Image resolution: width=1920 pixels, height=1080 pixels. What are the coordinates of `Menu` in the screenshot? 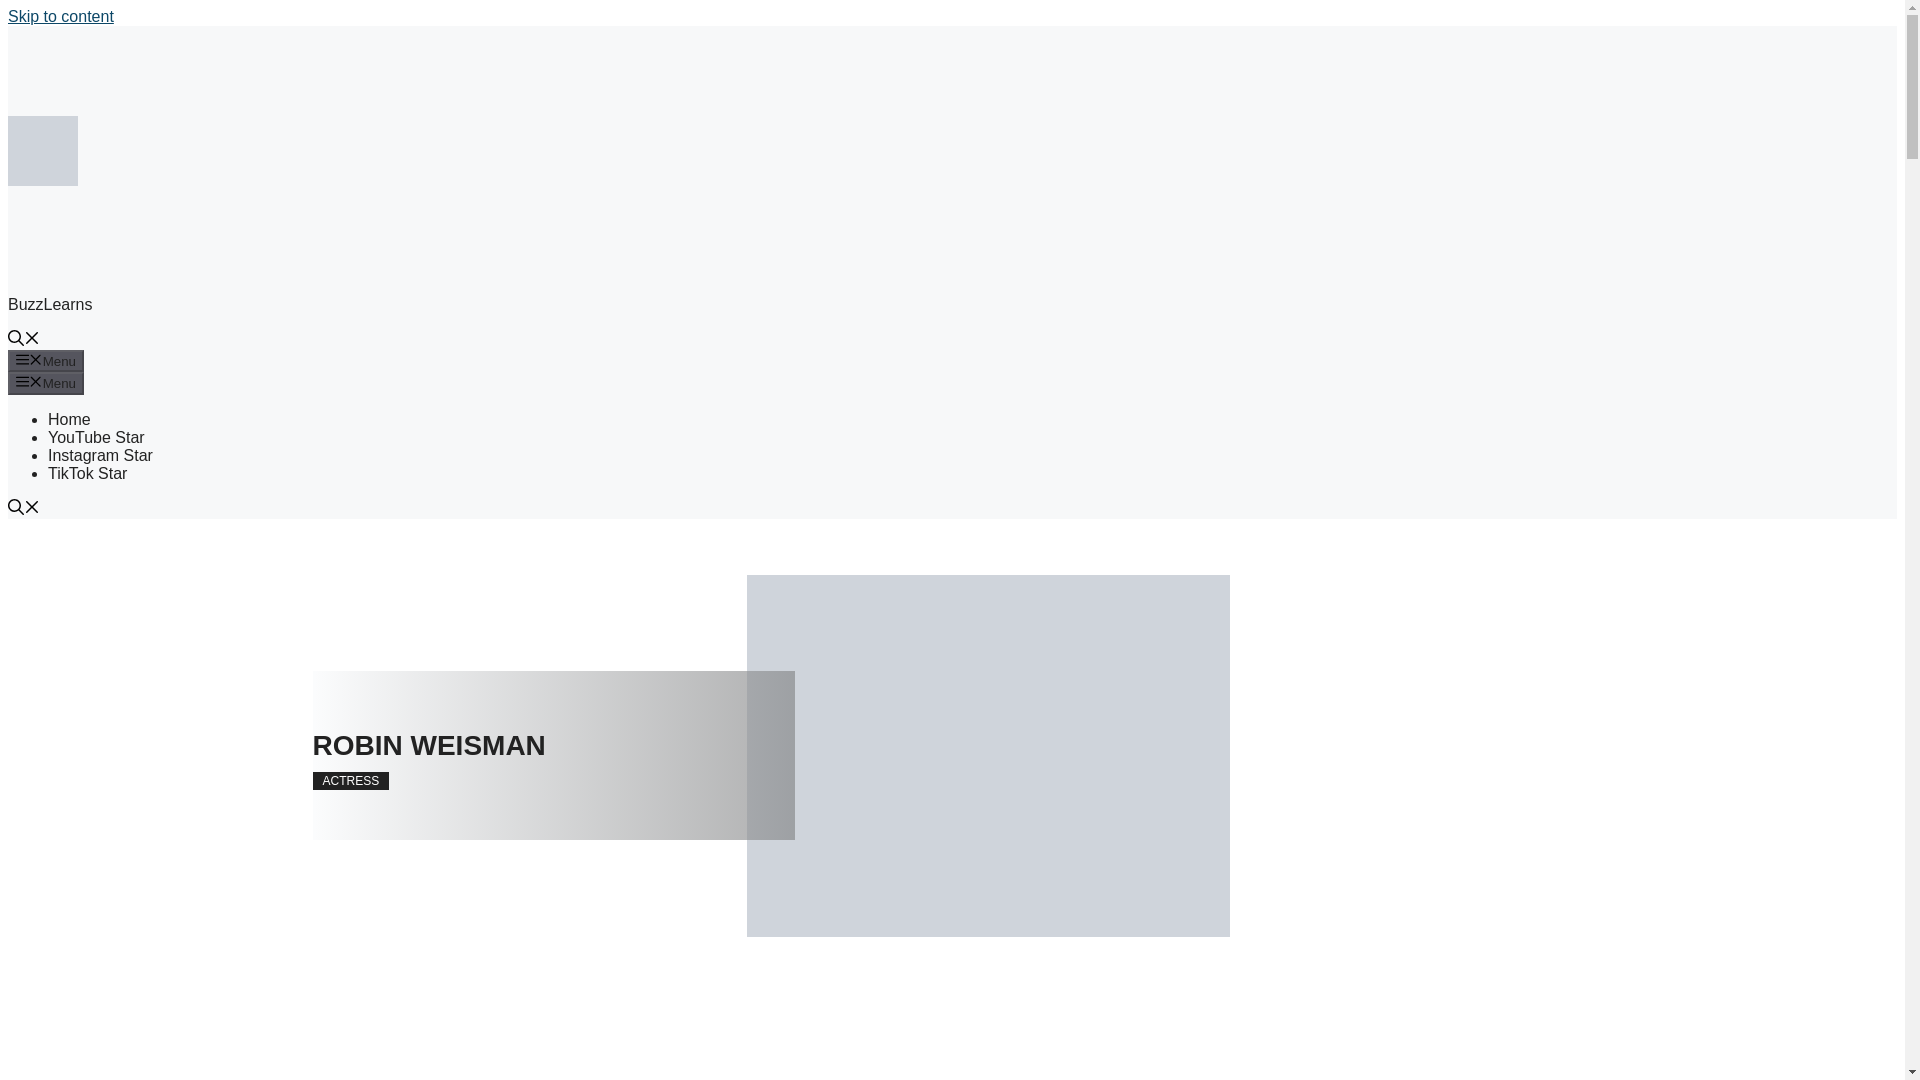 It's located at (46, 382).